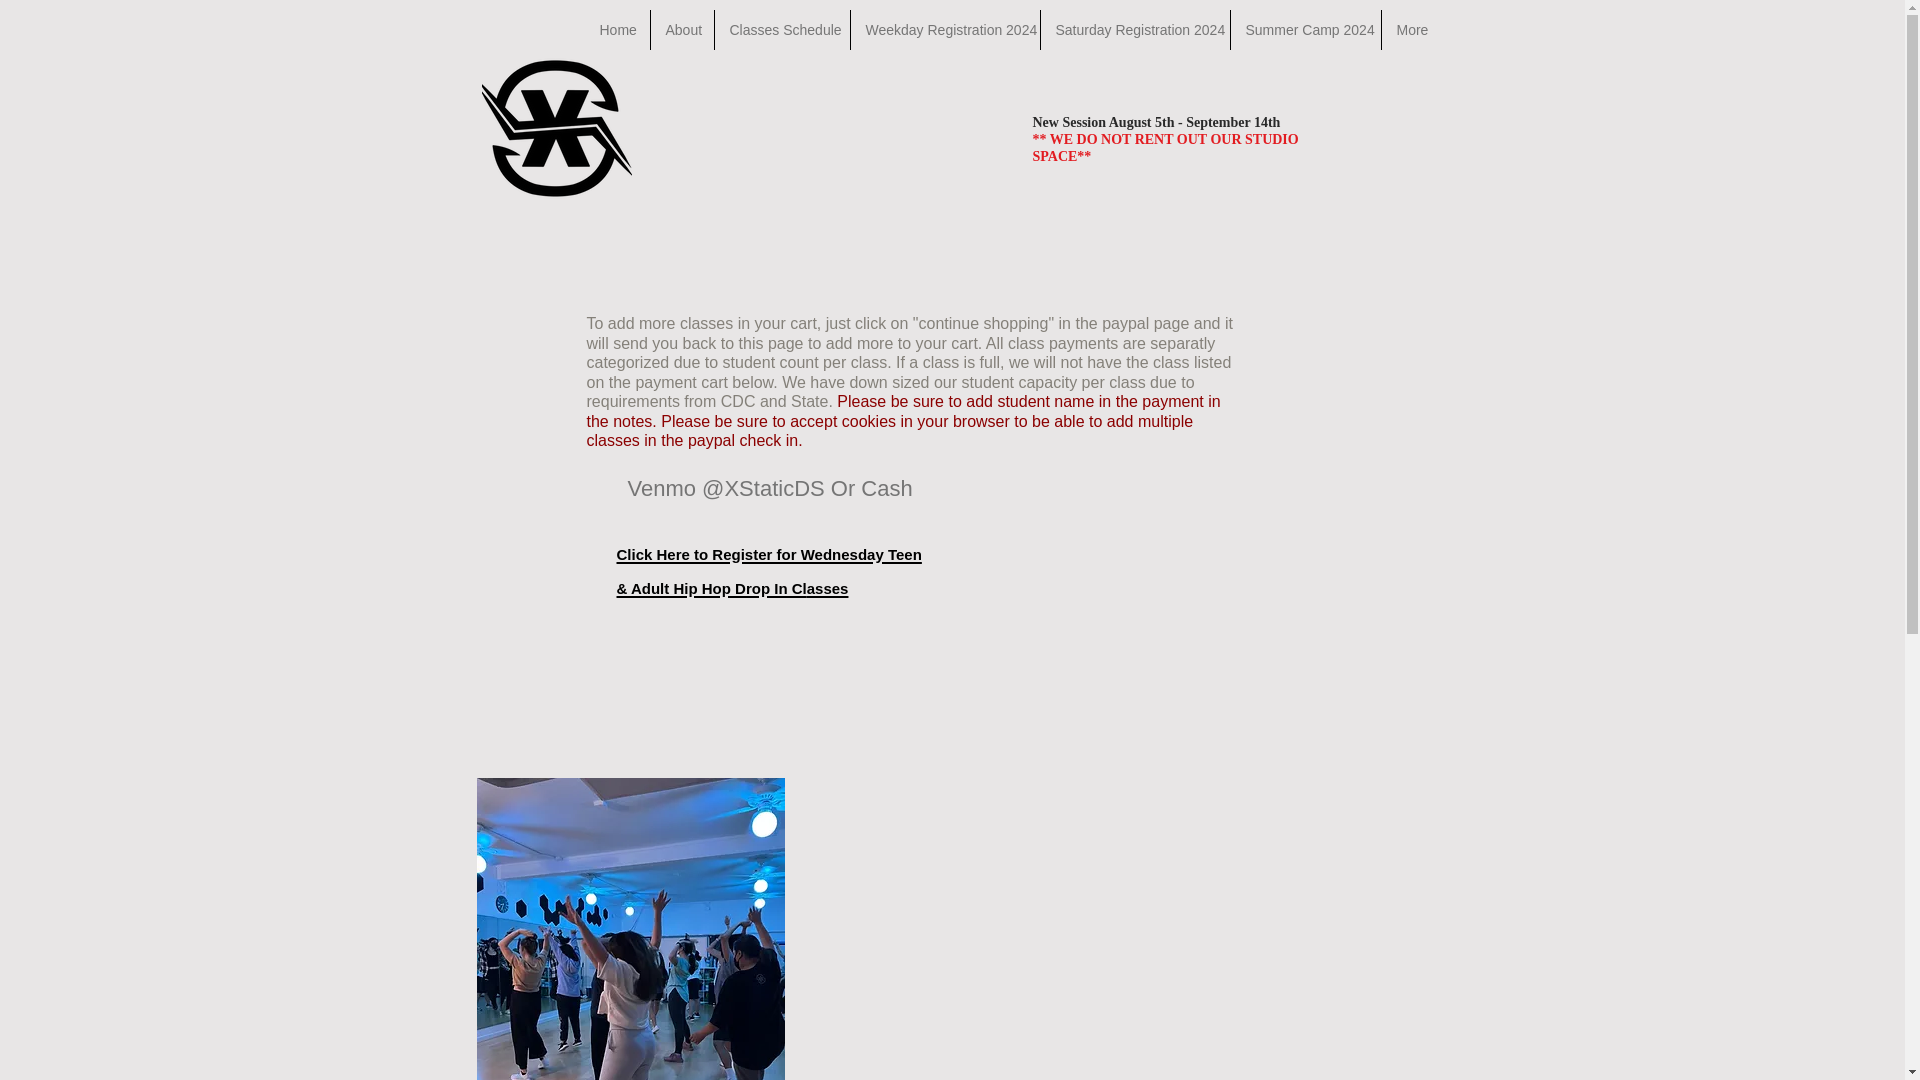  I want to click on Saturday Registration 2024, so click(1134, 29).